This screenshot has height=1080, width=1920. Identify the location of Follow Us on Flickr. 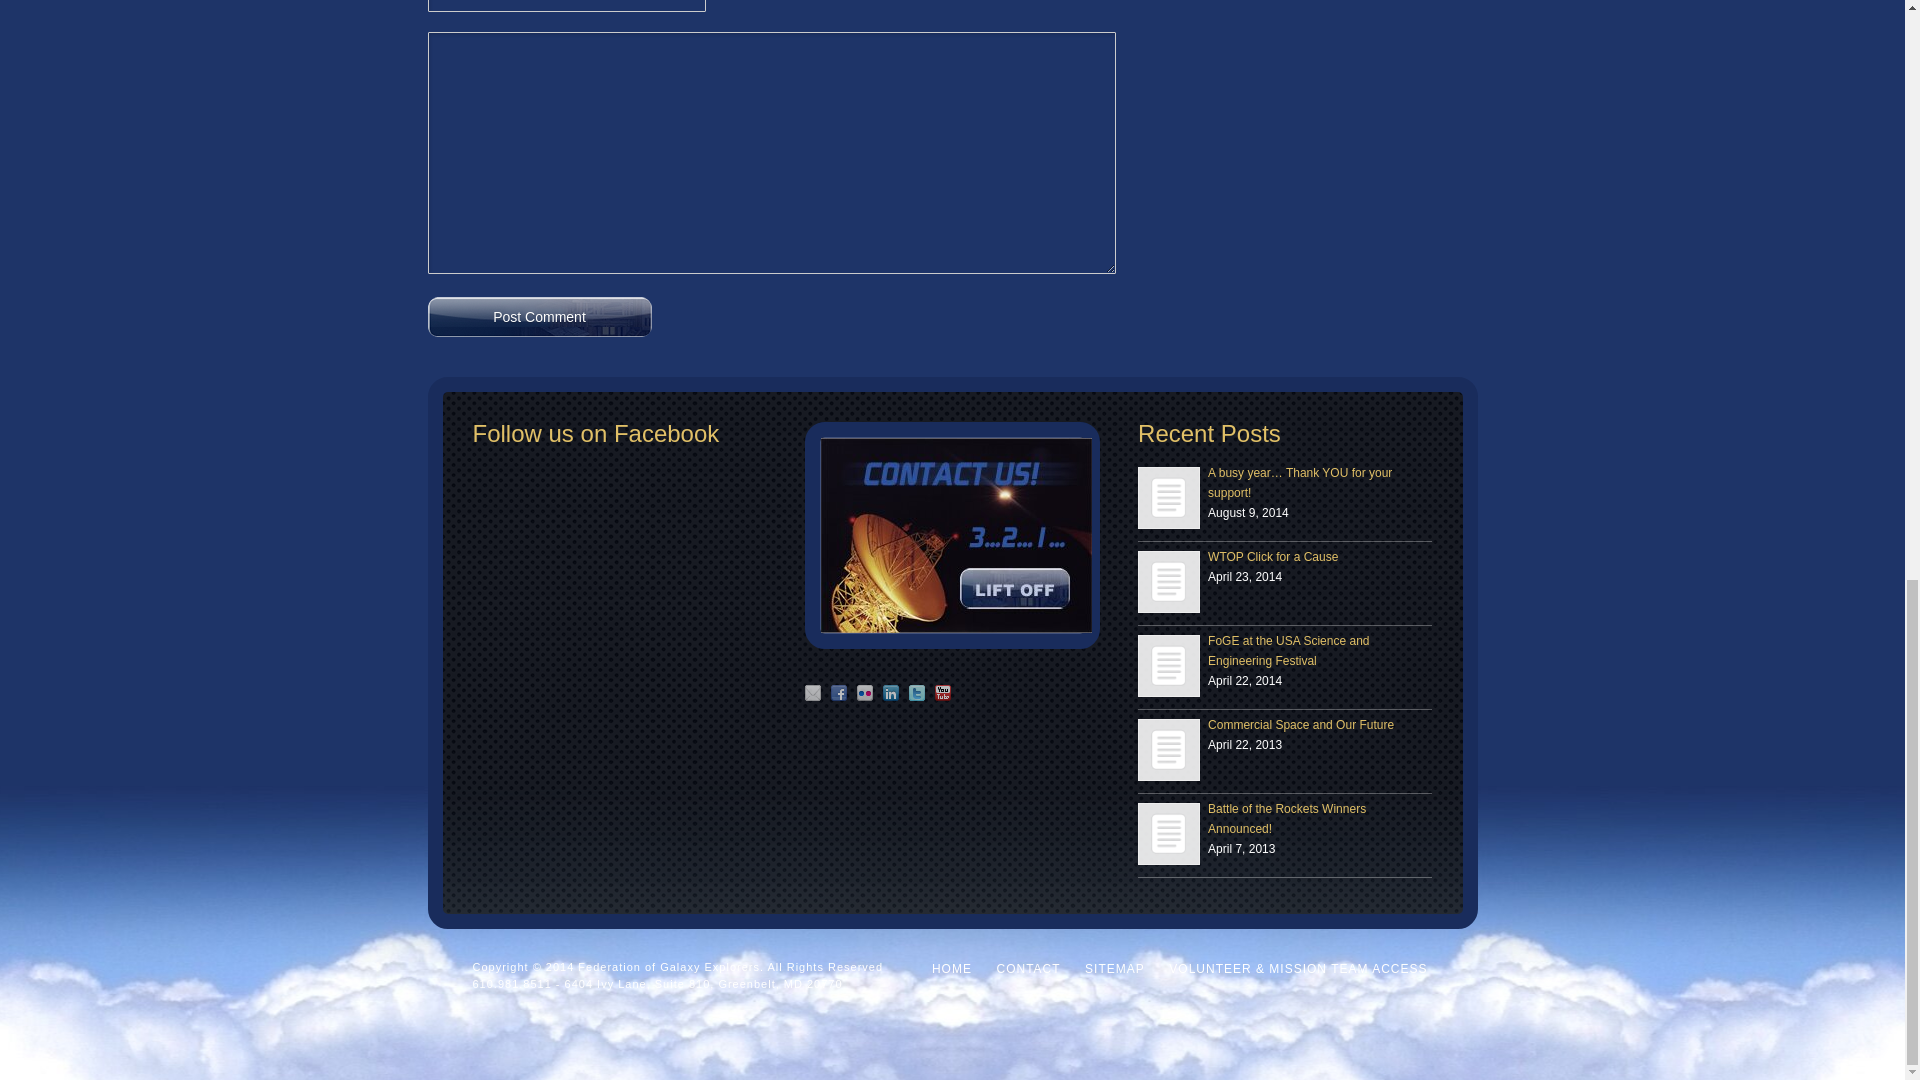
(864, 692).